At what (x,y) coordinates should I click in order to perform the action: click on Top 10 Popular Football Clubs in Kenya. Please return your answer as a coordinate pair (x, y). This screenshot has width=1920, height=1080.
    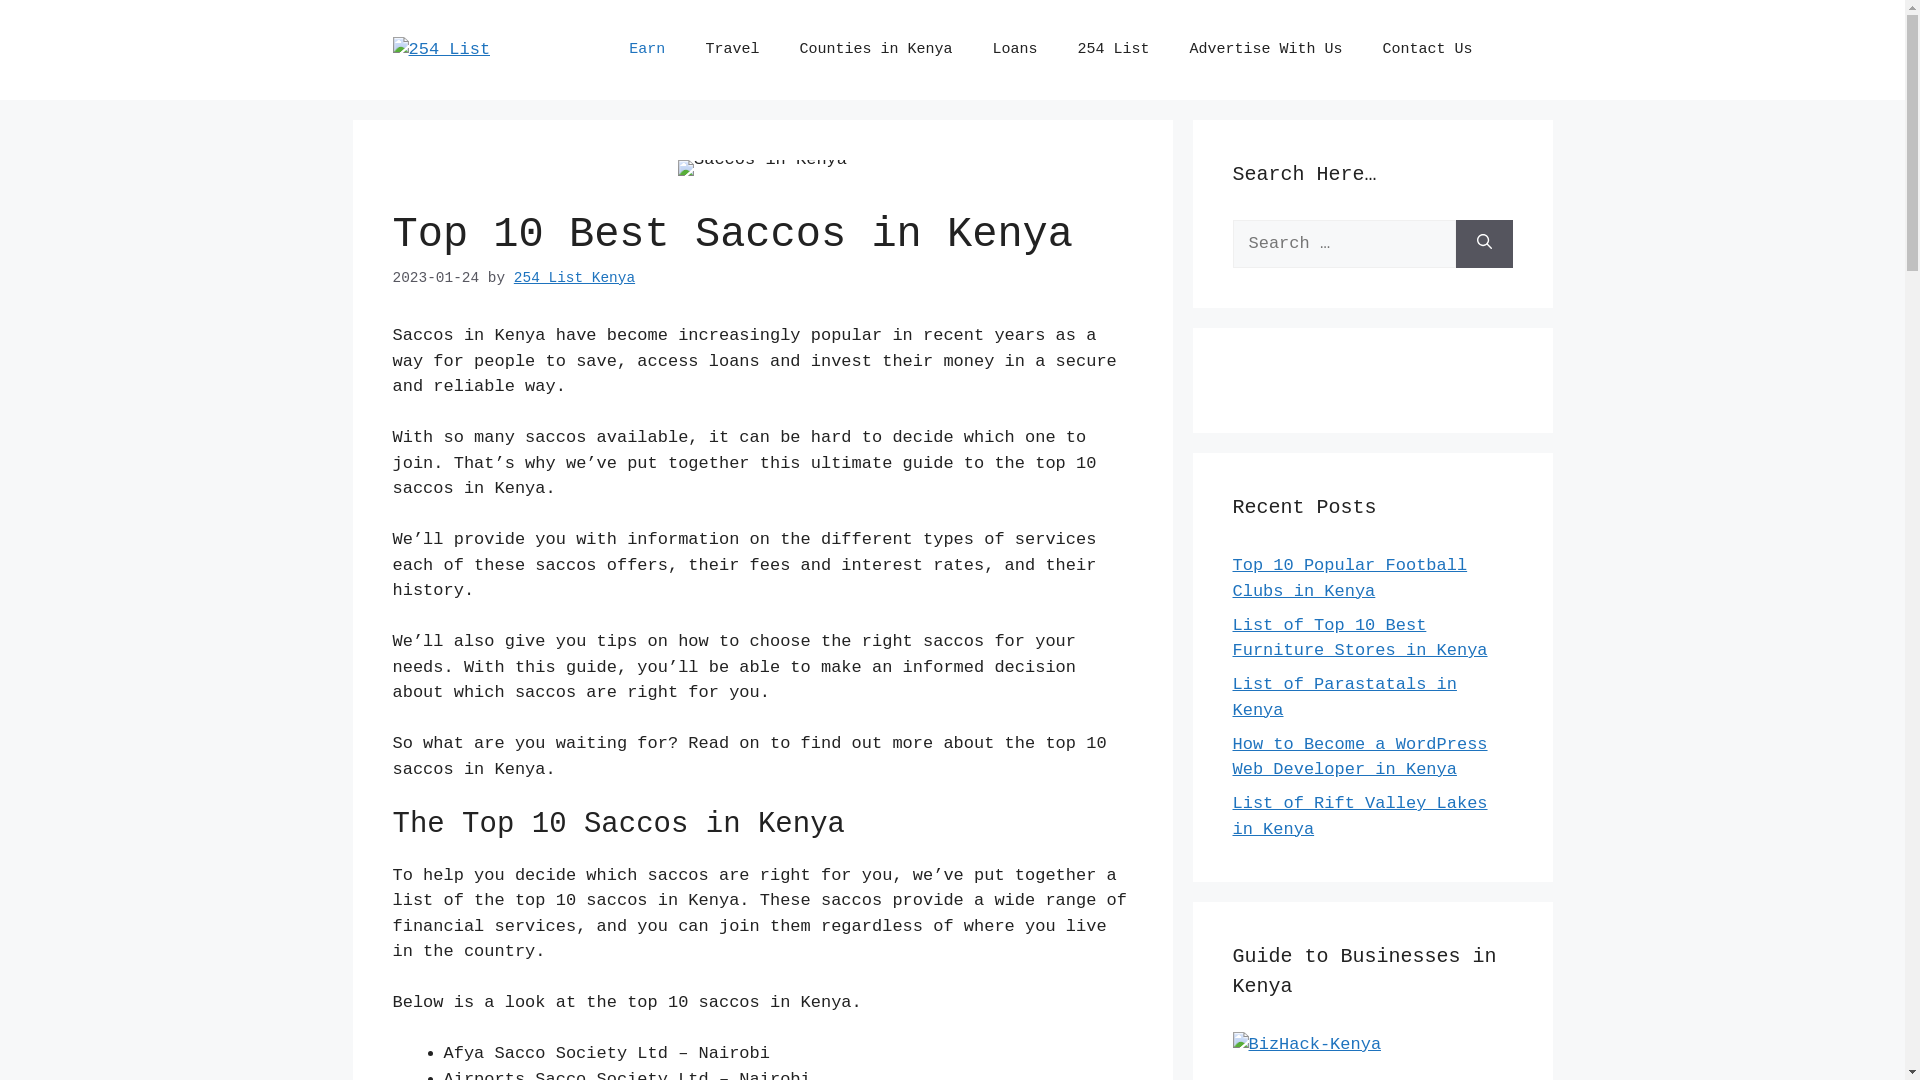
    Looking at the image, I should click on (1350, 578).